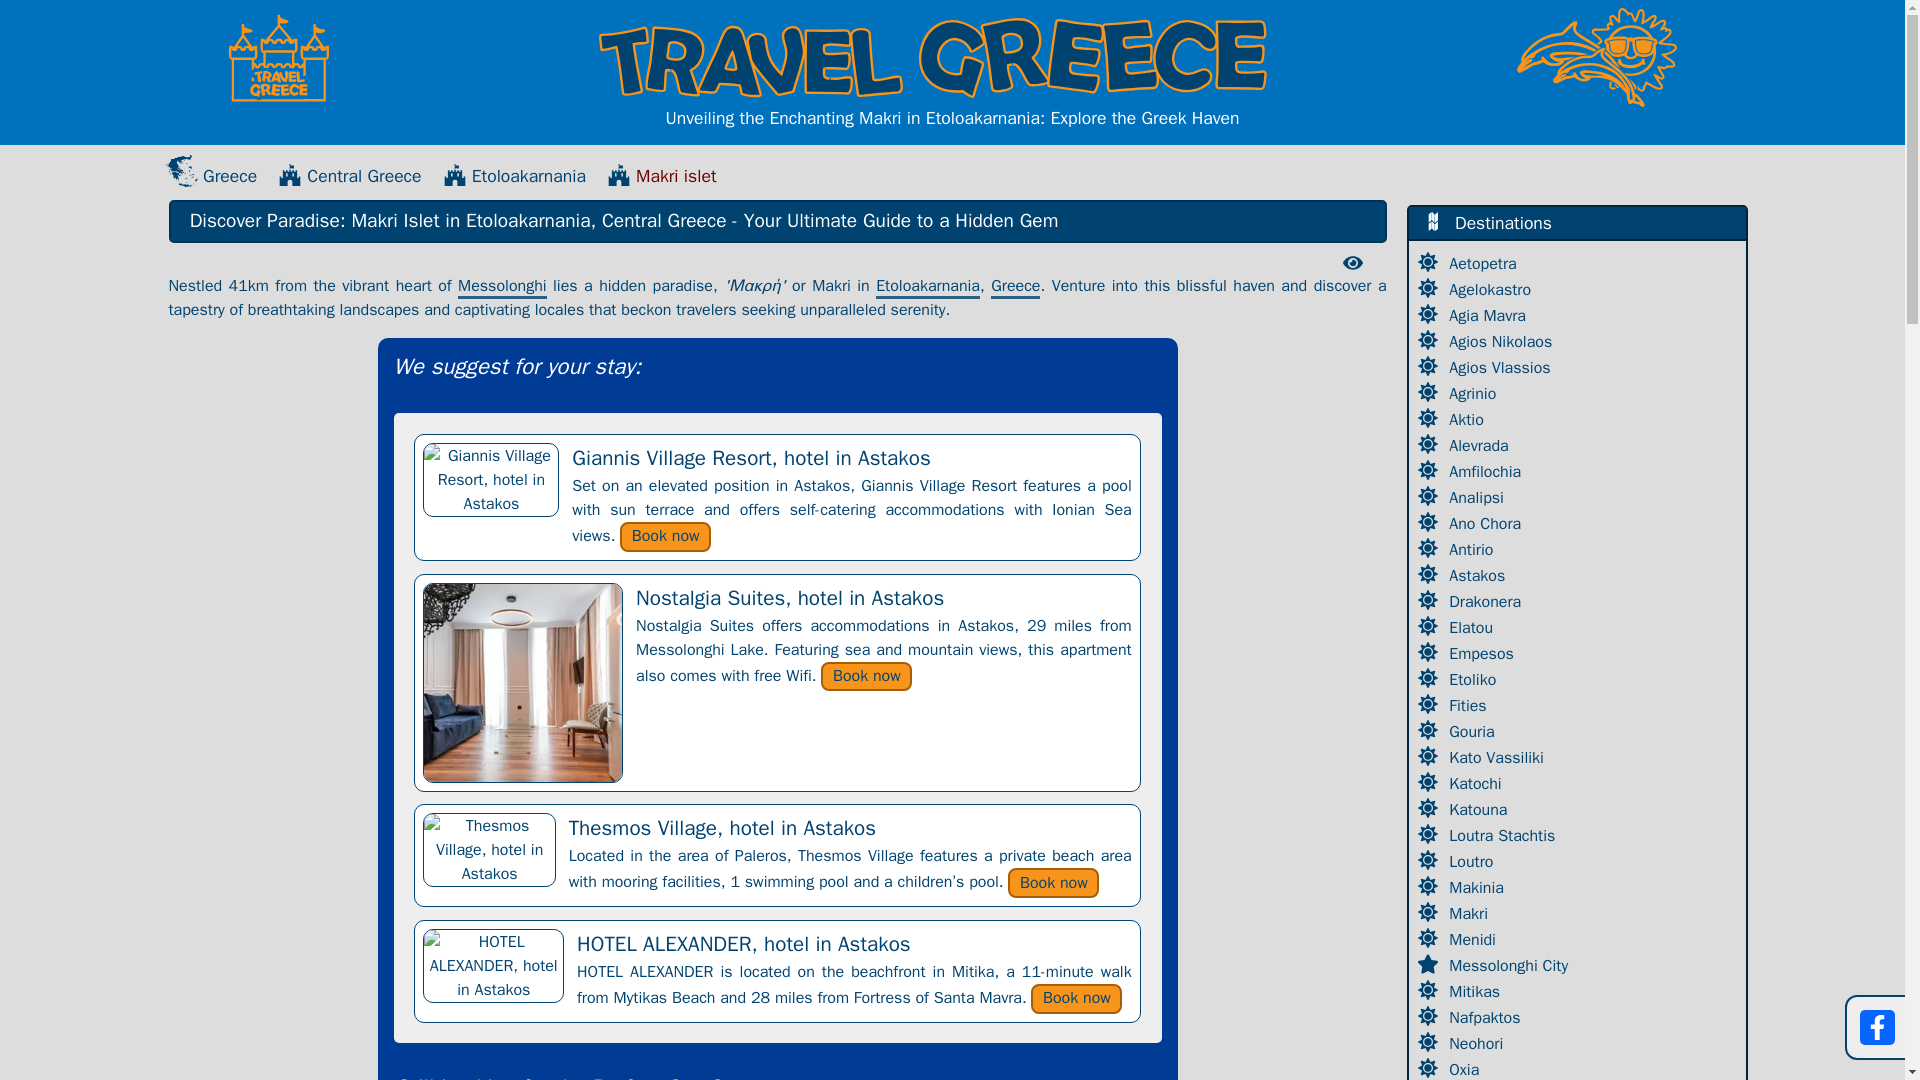 The height and width of the screenshot is (1080, 1920). Describe the element at coordinates (211, 176) in the screenshot. I see `Greece` at that location.